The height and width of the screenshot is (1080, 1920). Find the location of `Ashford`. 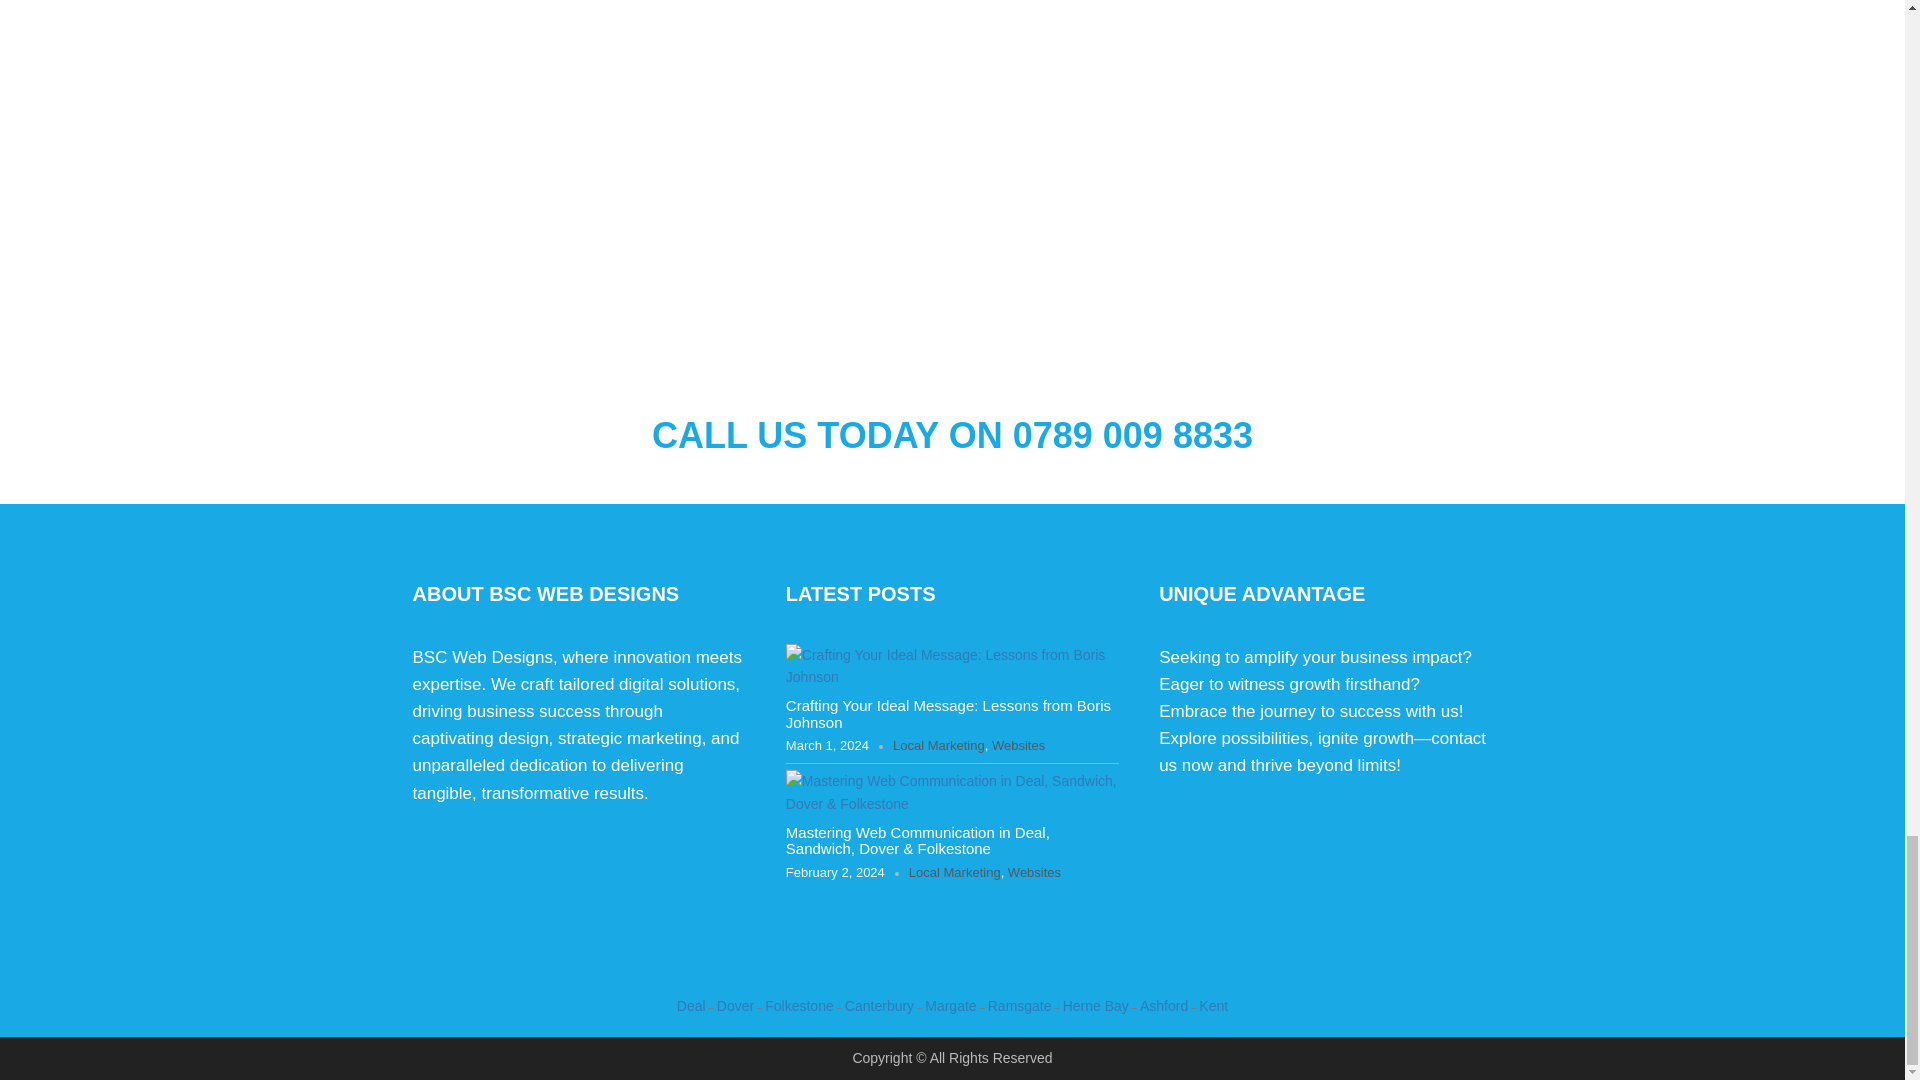

Ashford is located at coordinates (1164, 1006).